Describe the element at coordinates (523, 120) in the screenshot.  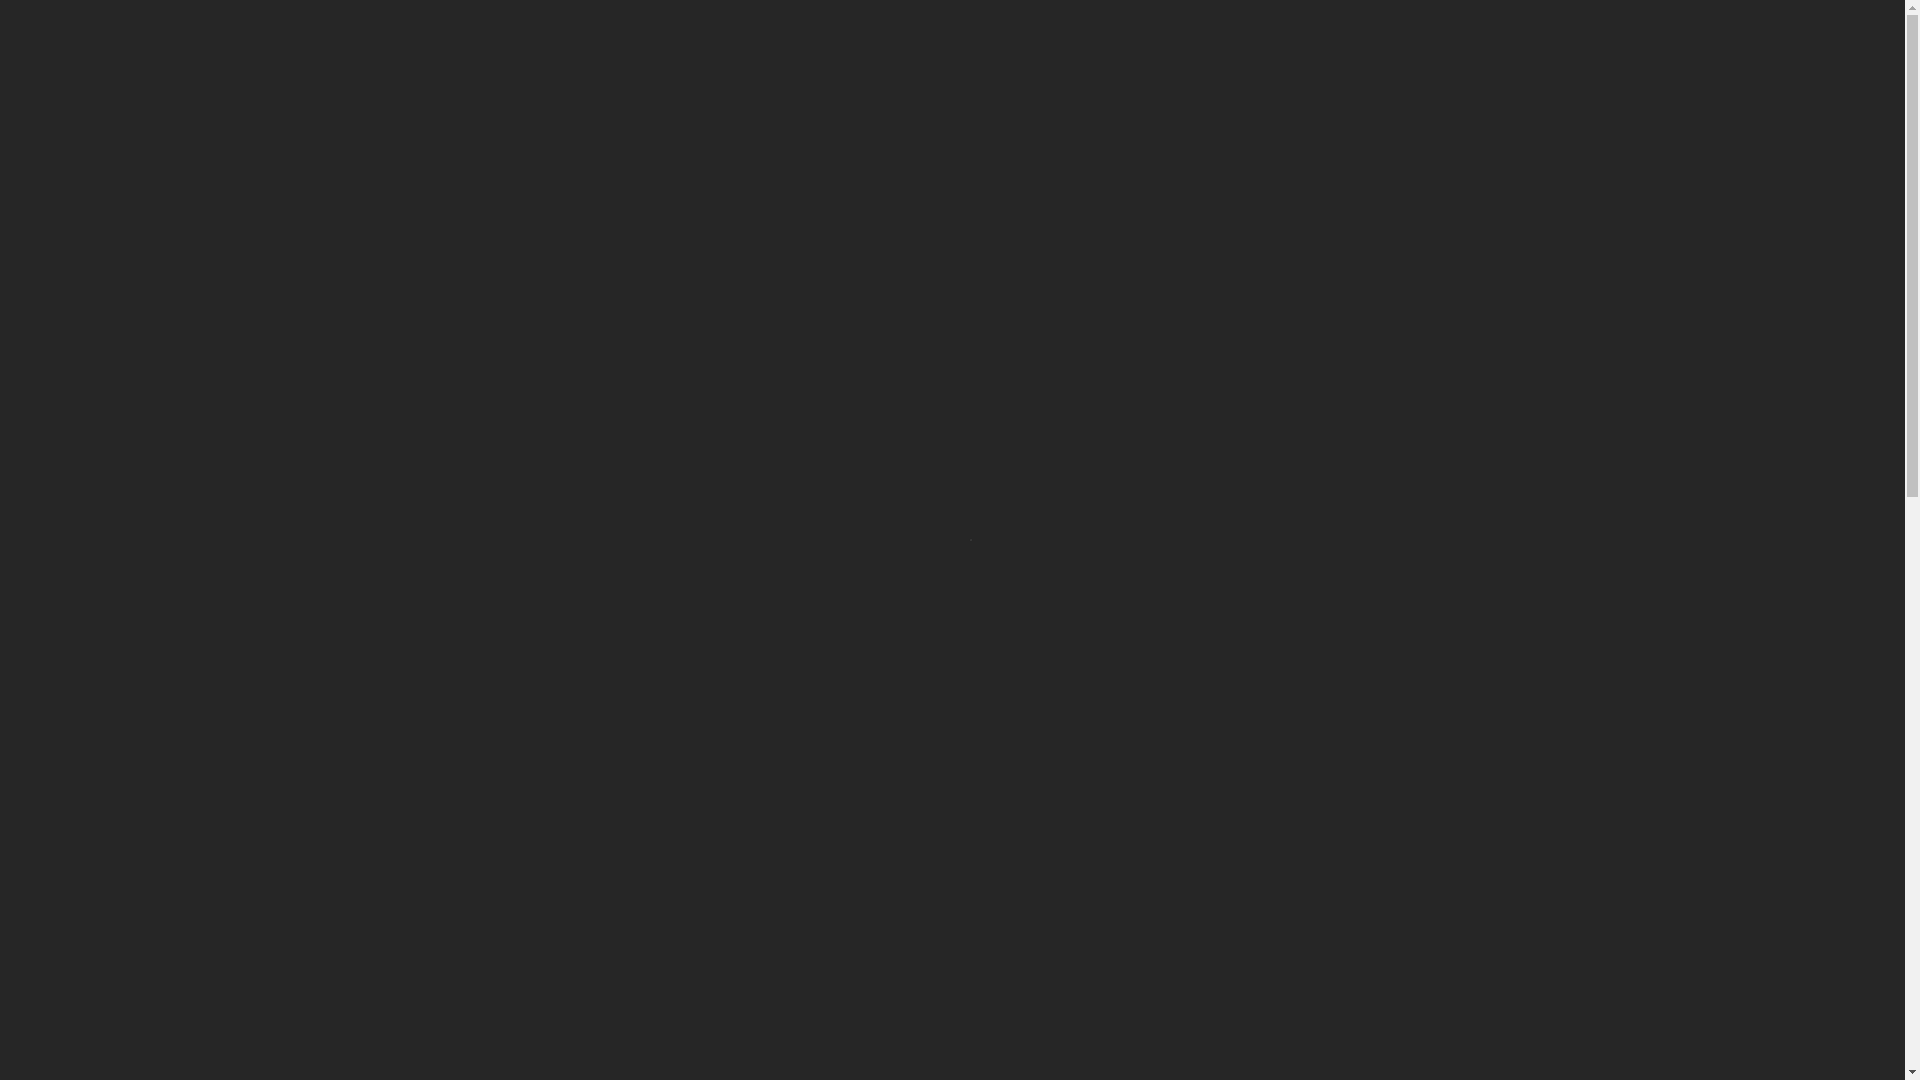
I see `IRIS Simulations - Aviate, Navigate, Communicate!` at that location.